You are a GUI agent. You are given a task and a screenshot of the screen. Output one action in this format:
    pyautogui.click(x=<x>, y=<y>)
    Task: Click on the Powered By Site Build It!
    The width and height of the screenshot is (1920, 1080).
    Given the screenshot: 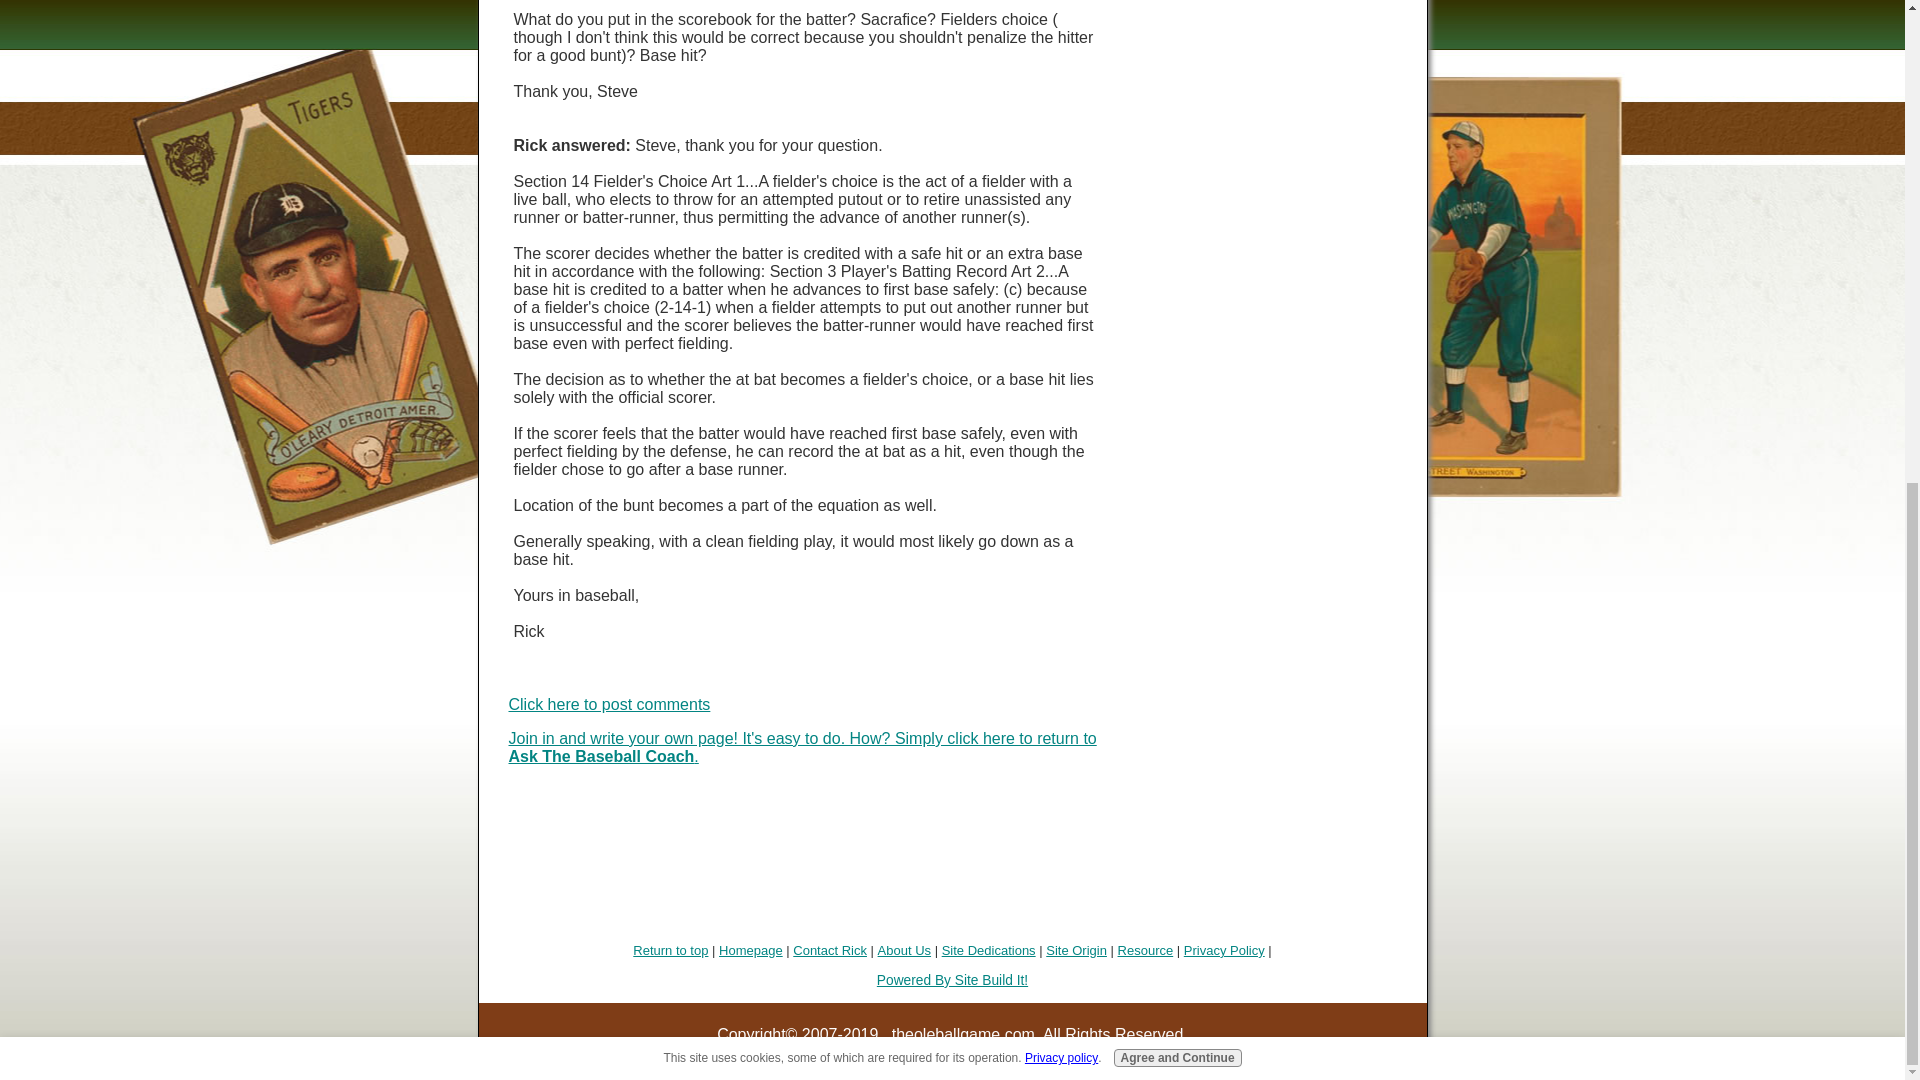 What is the action you would take?
    pyautogui.click(x=952, y=980)
    